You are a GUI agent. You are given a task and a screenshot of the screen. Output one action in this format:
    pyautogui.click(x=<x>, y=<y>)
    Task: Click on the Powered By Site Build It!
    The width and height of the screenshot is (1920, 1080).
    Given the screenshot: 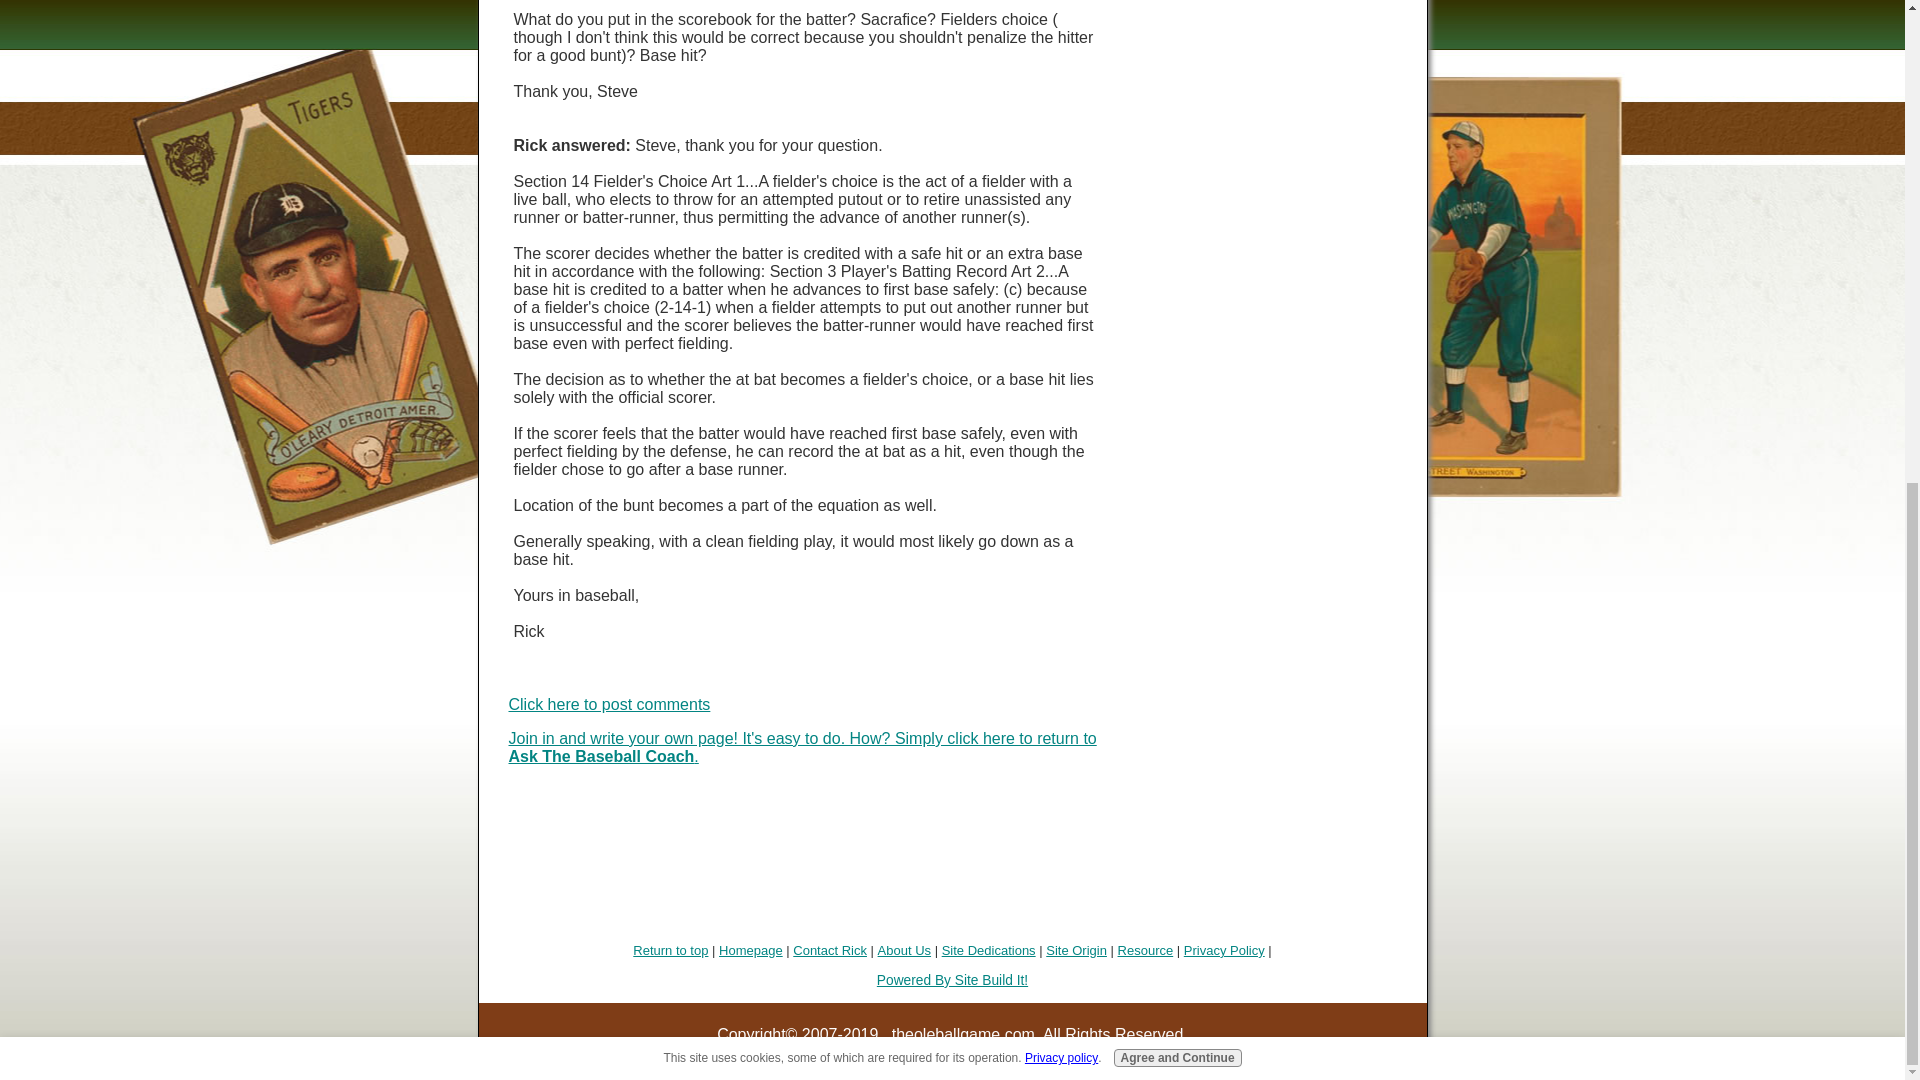 What is the action you would take?
    pyautogui.click(x=952, y=980)
    